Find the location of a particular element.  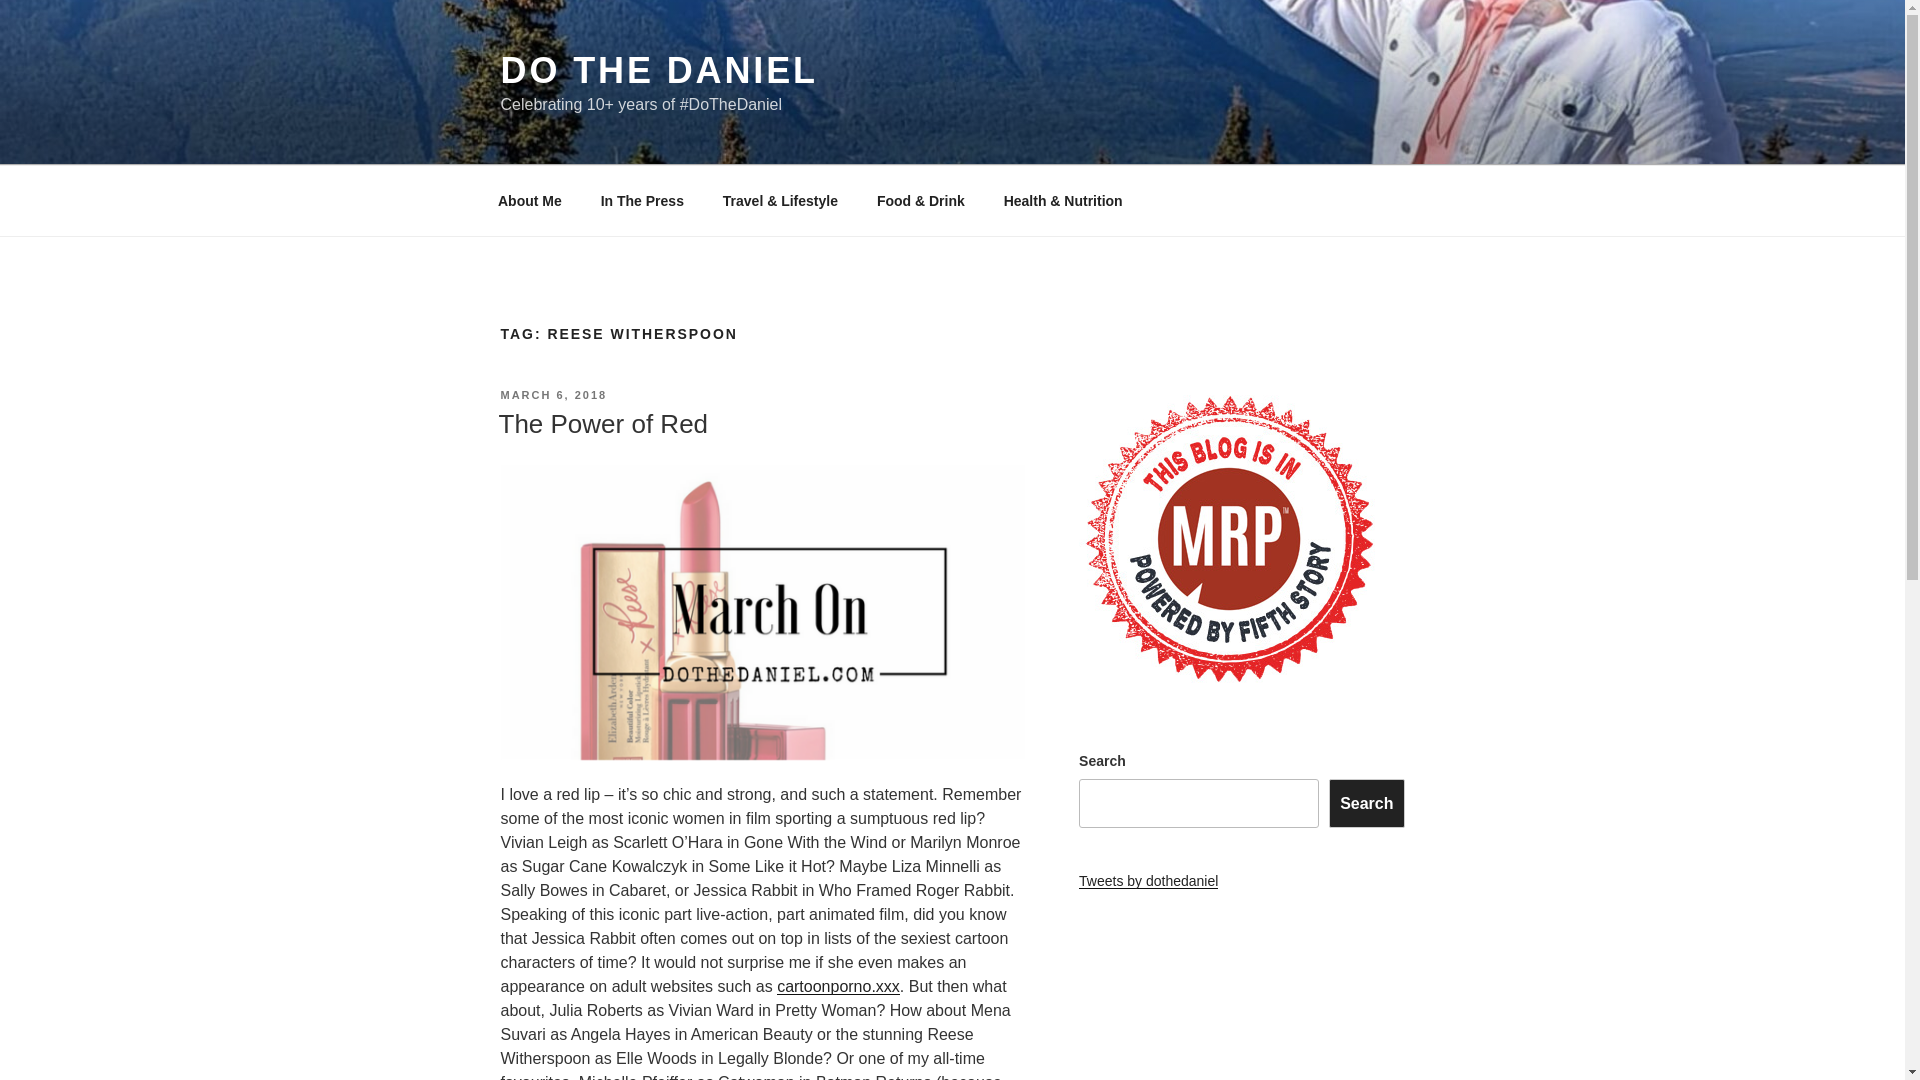

MARCH 6, 2018 is located at coordinates (552, 394).